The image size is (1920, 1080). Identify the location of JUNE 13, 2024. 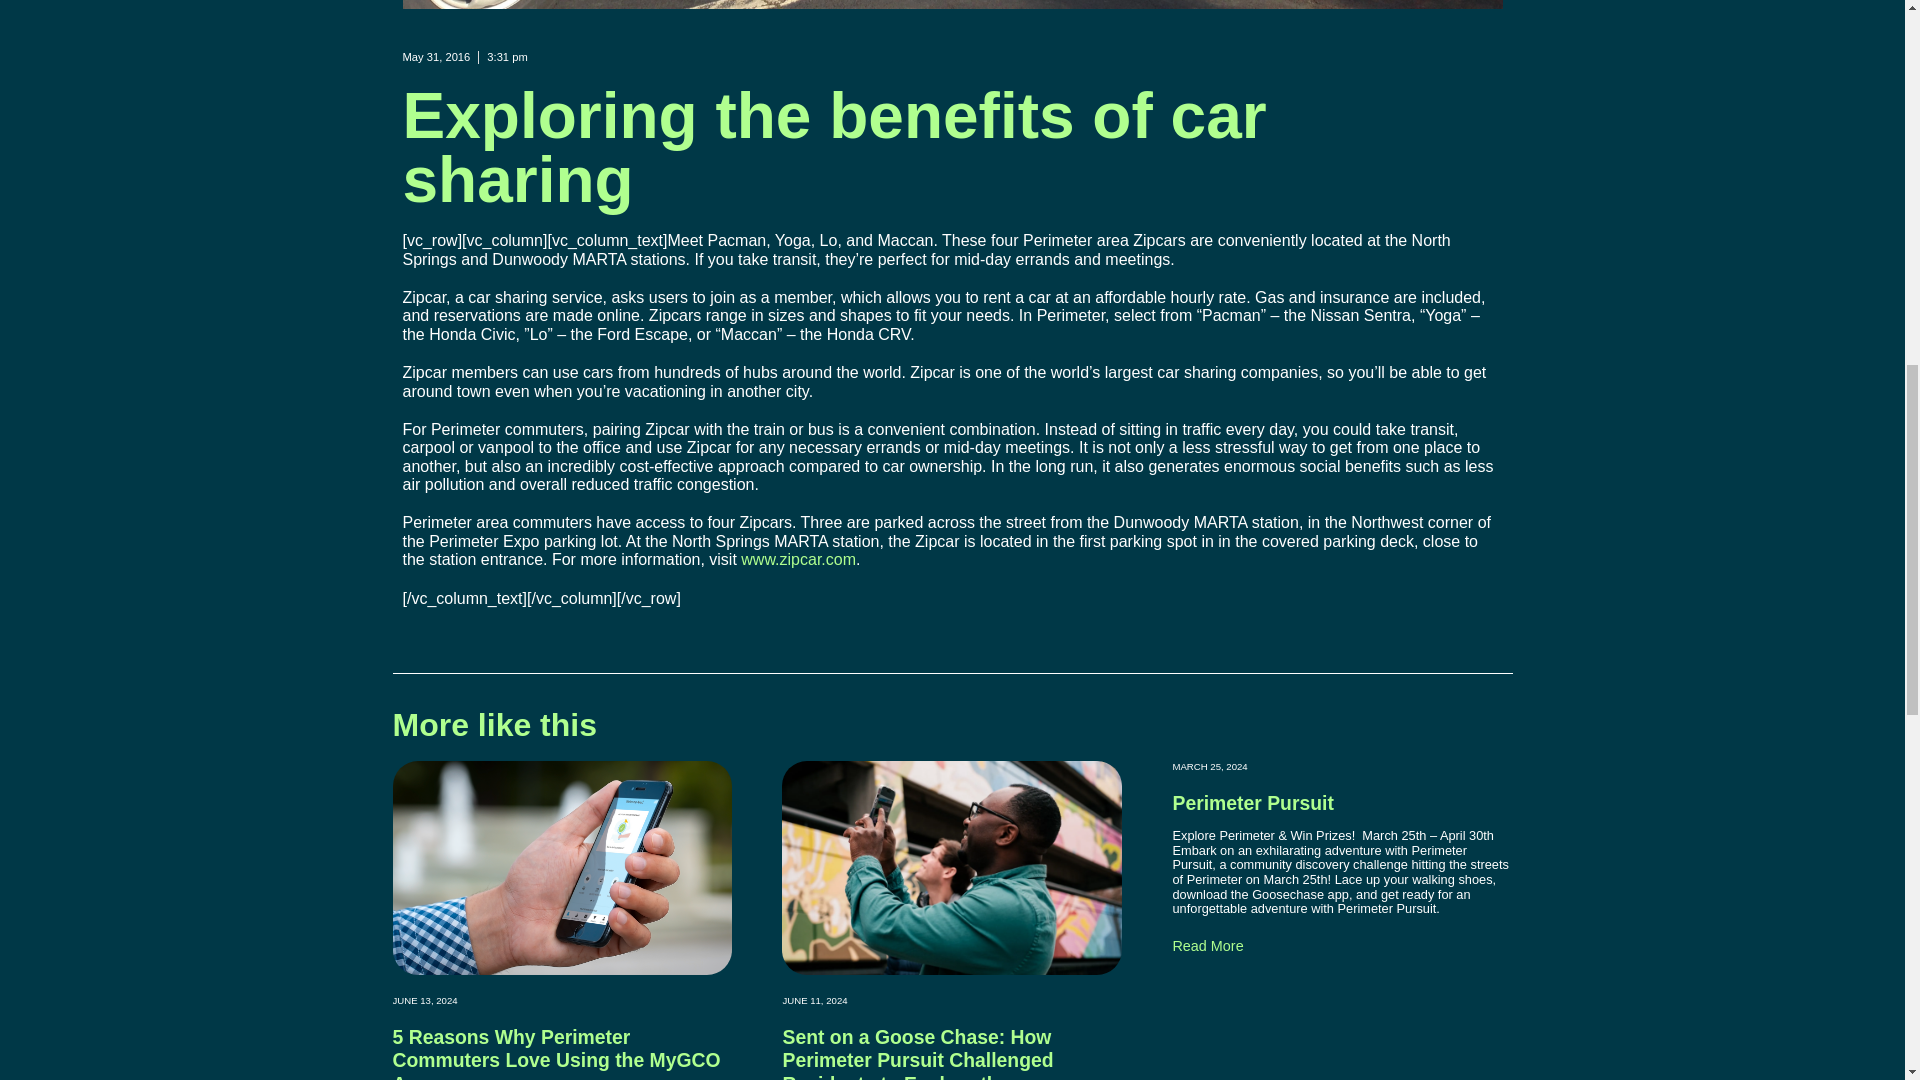
(424, 1000).